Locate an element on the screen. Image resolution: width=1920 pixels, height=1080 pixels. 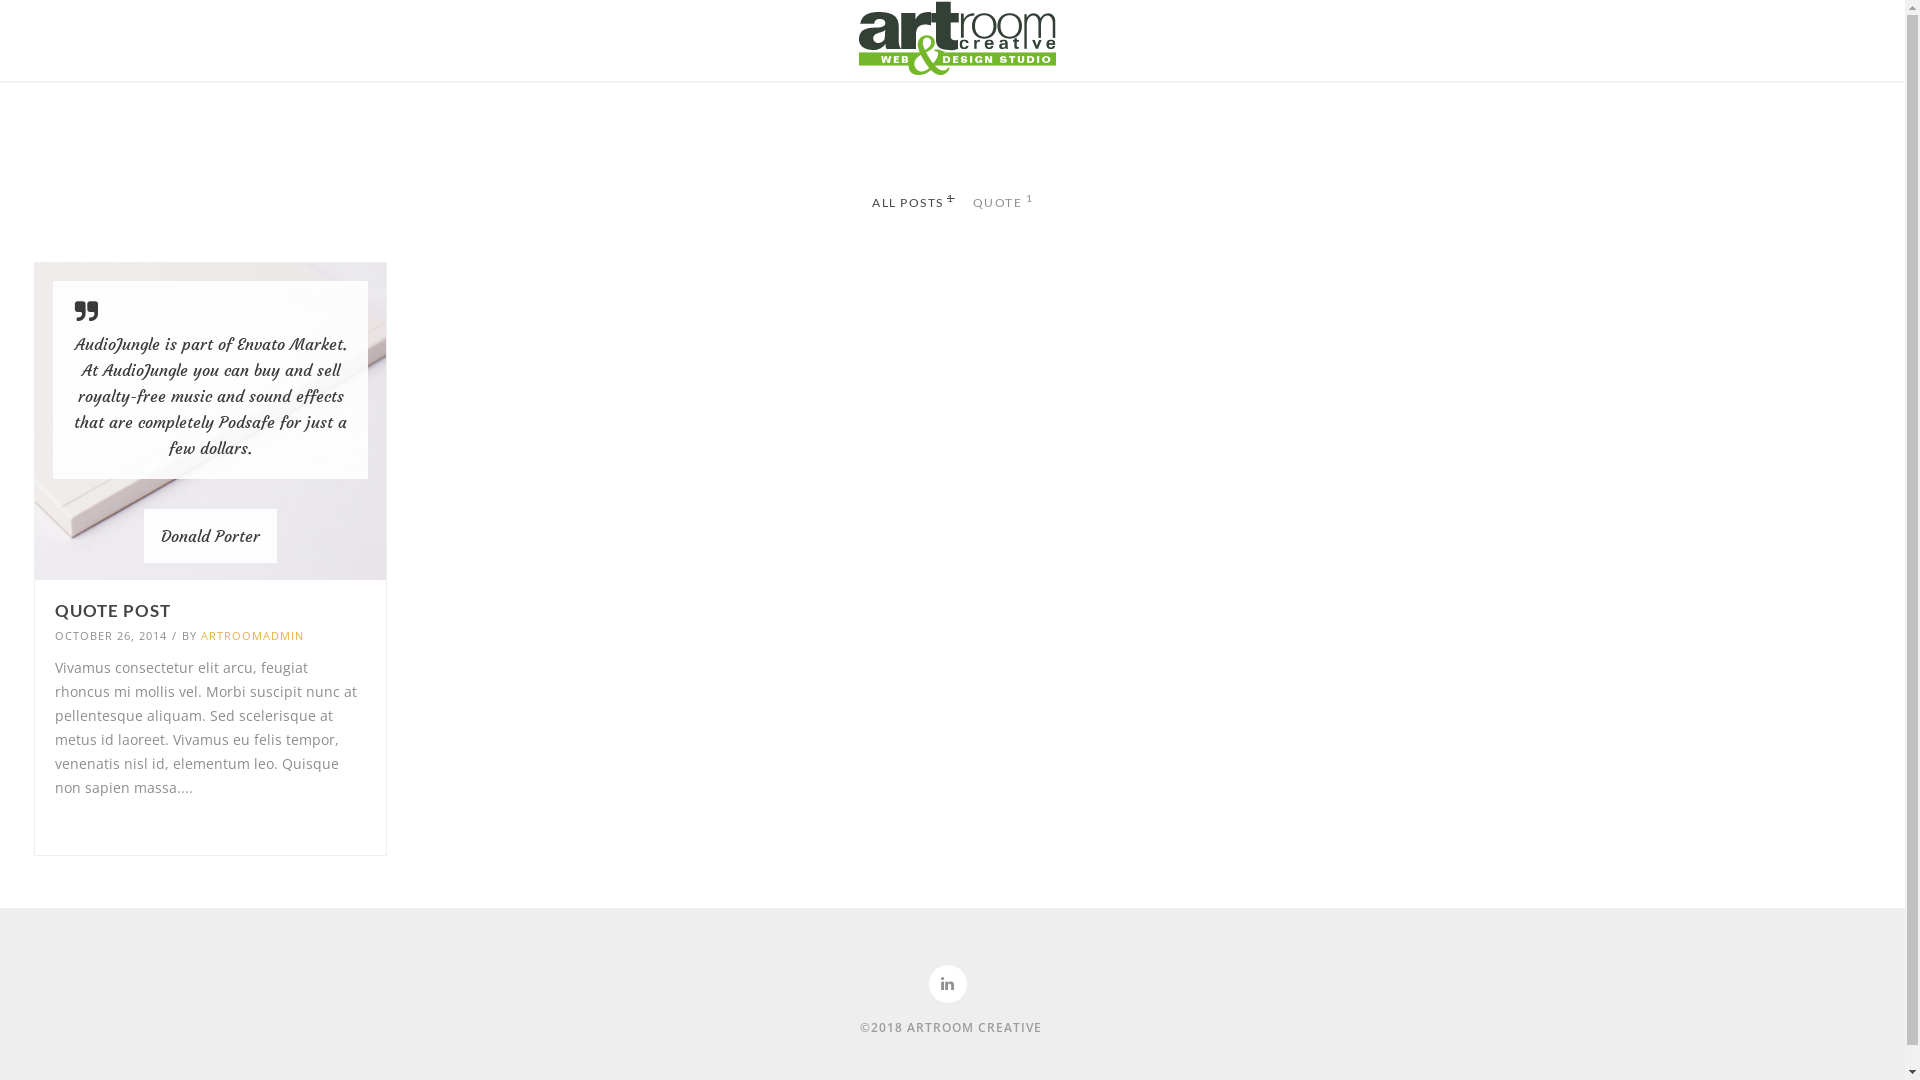
Artroom Creative is located at coordinates (956, 38).